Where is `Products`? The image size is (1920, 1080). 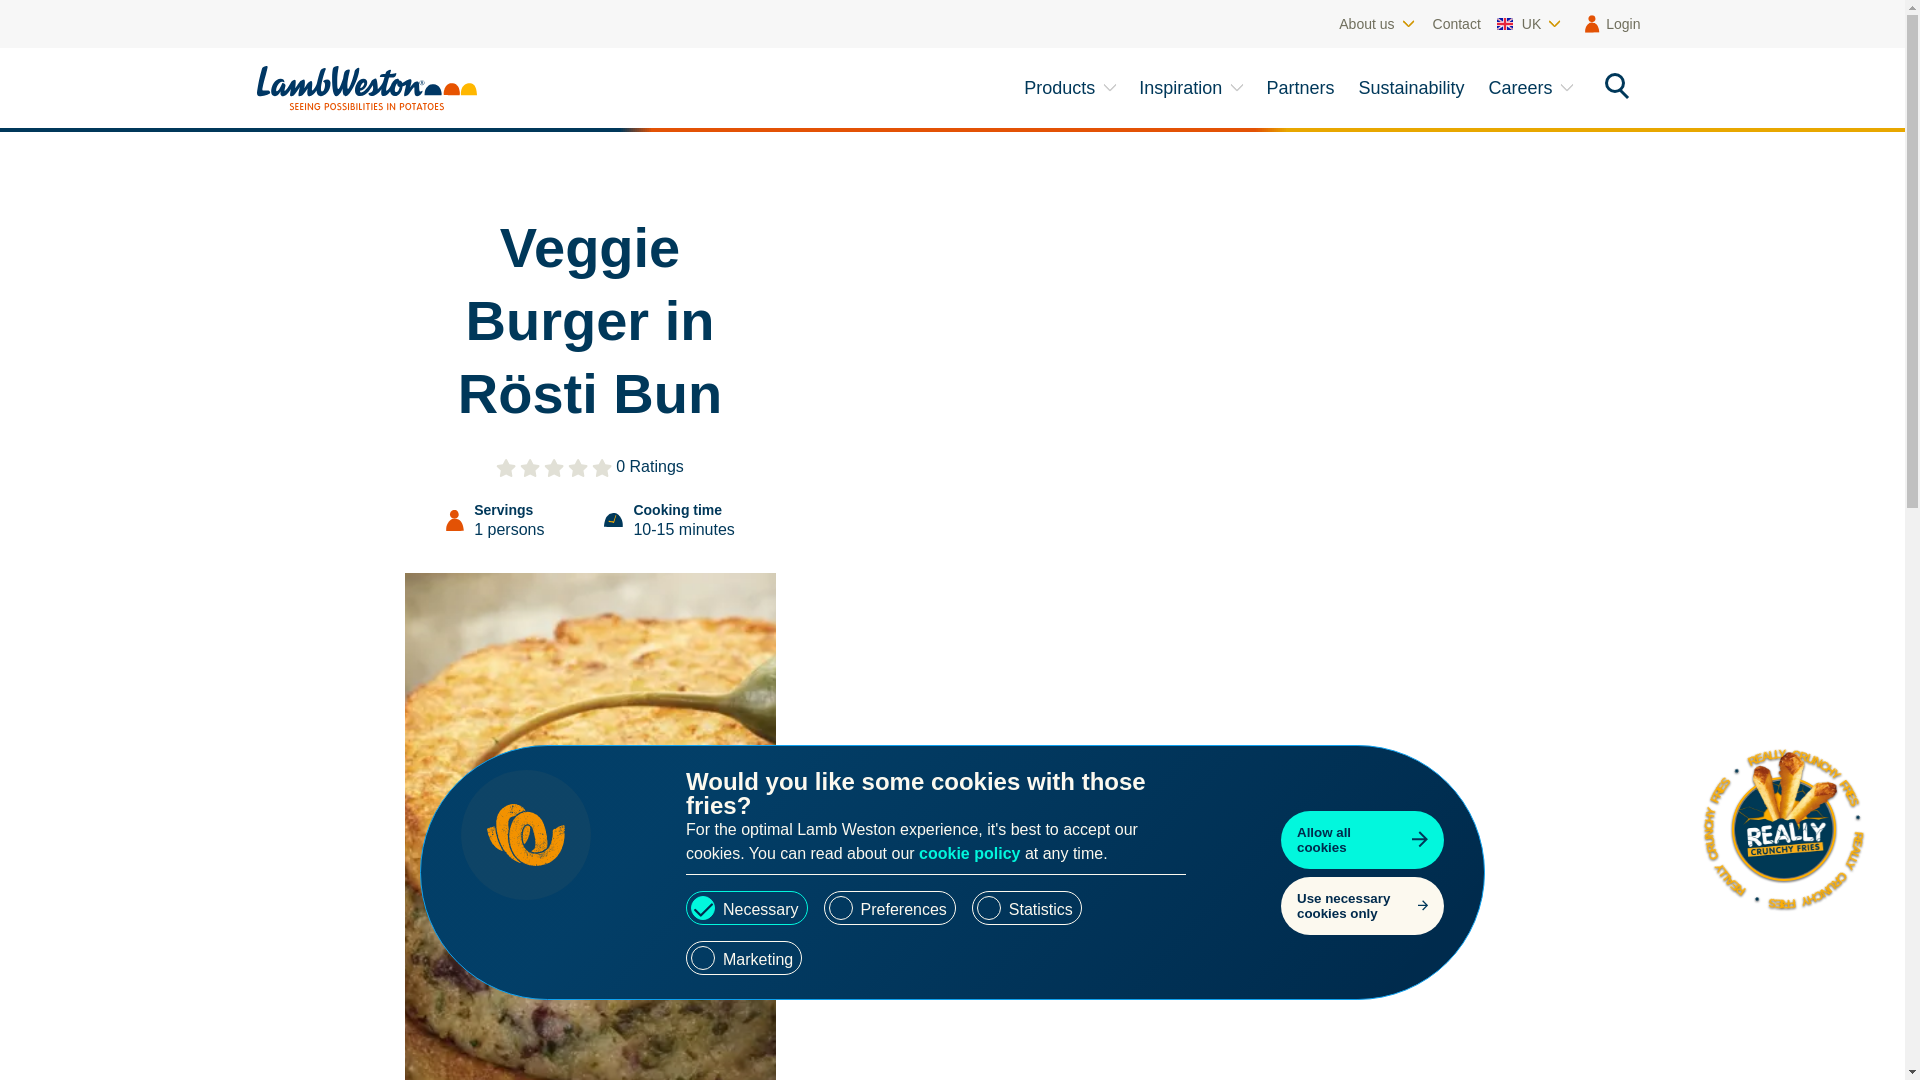 Products is located at coordinates (1072, 88).